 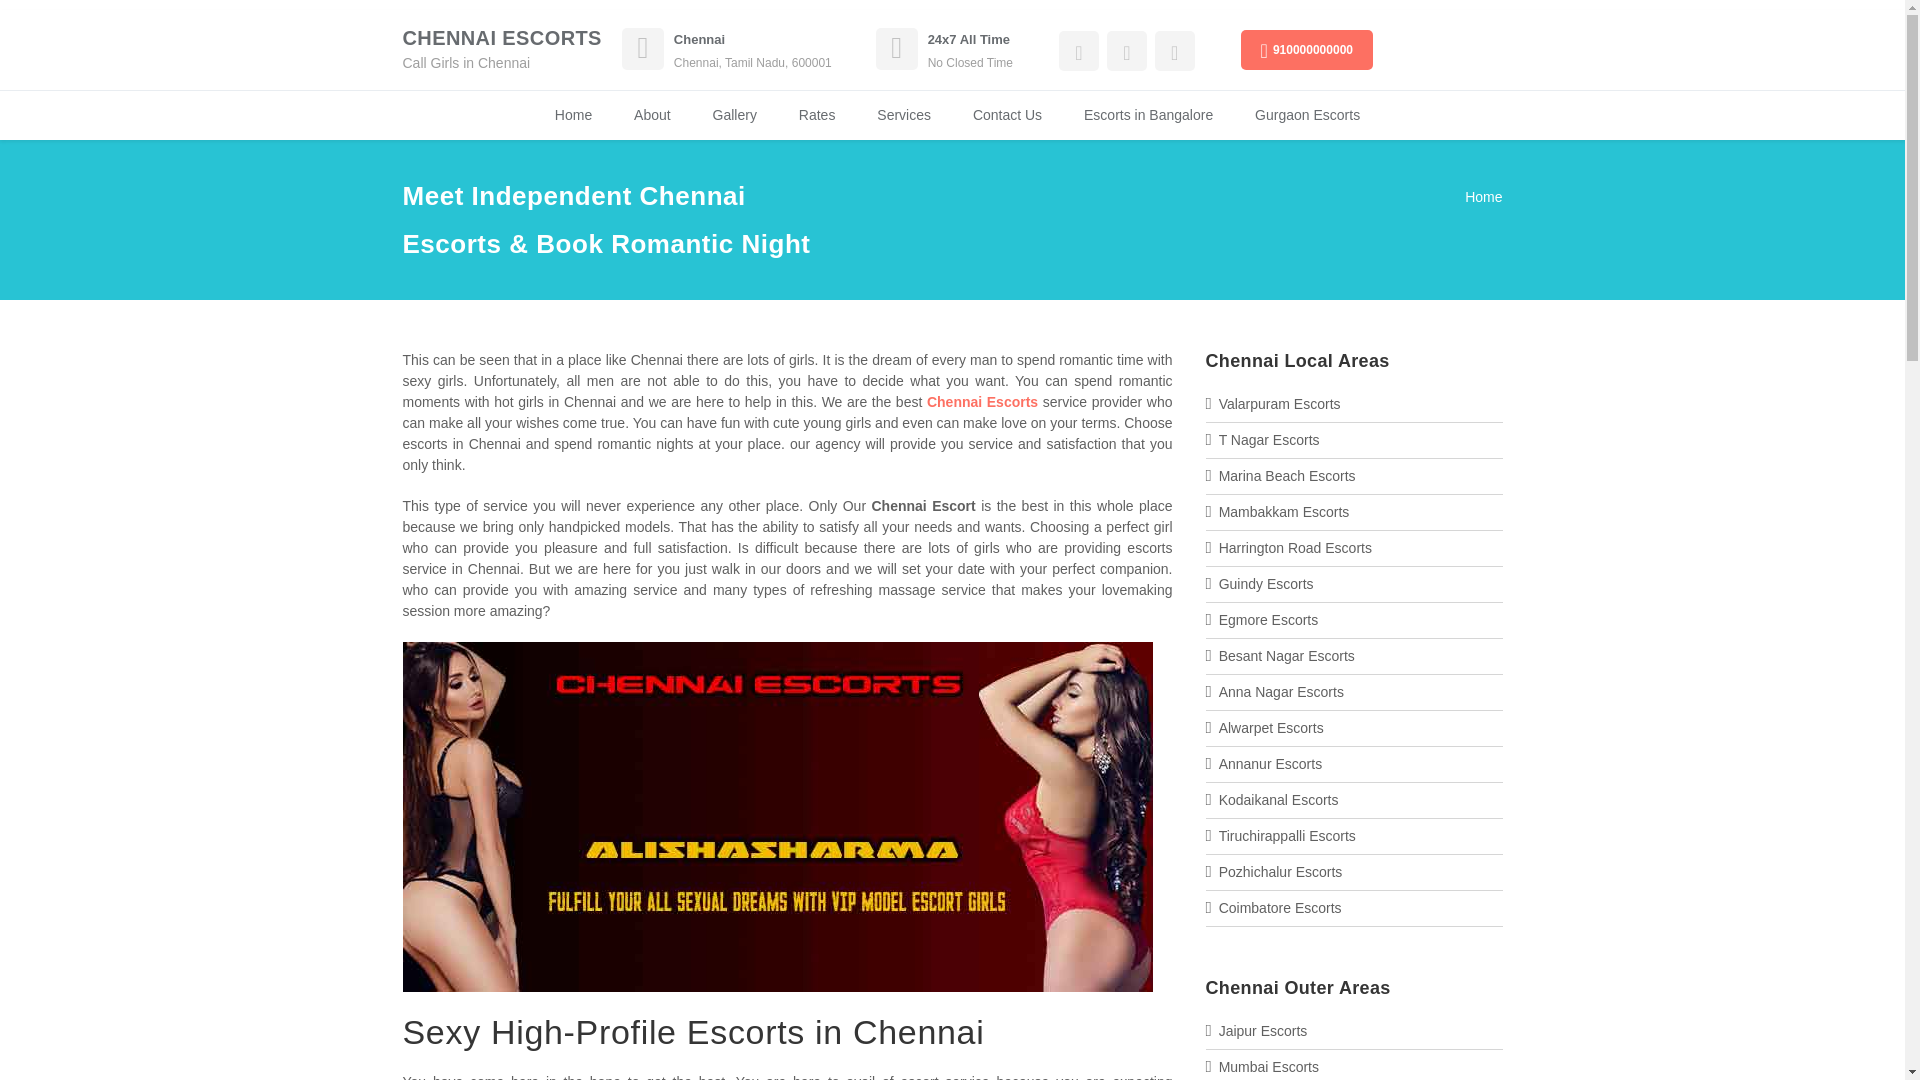 What do you see at coordinates (1148, 115) in the screenshot?
I see `Escorts in Bangalore` at bounding box center [1148, 115].